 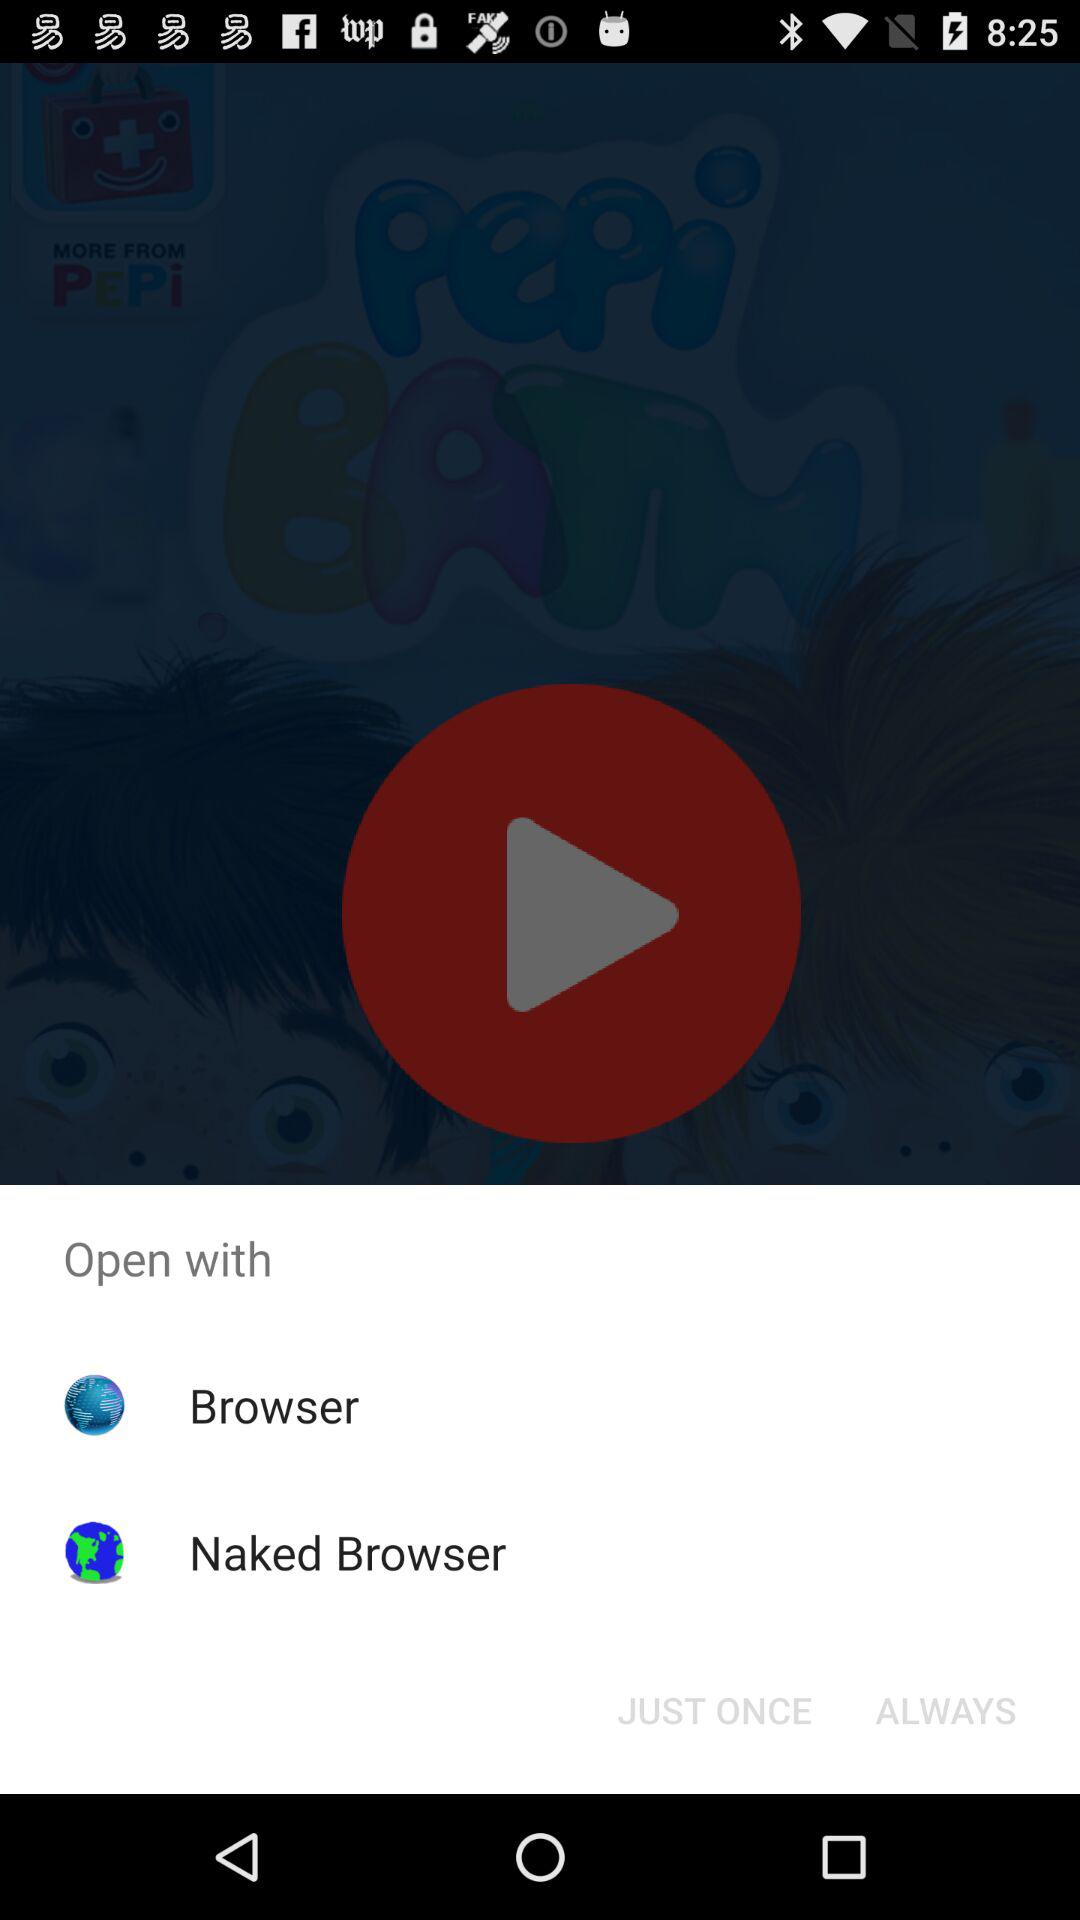 I want to click on click the button to the left of the always button, so click(x=714, y=1710).